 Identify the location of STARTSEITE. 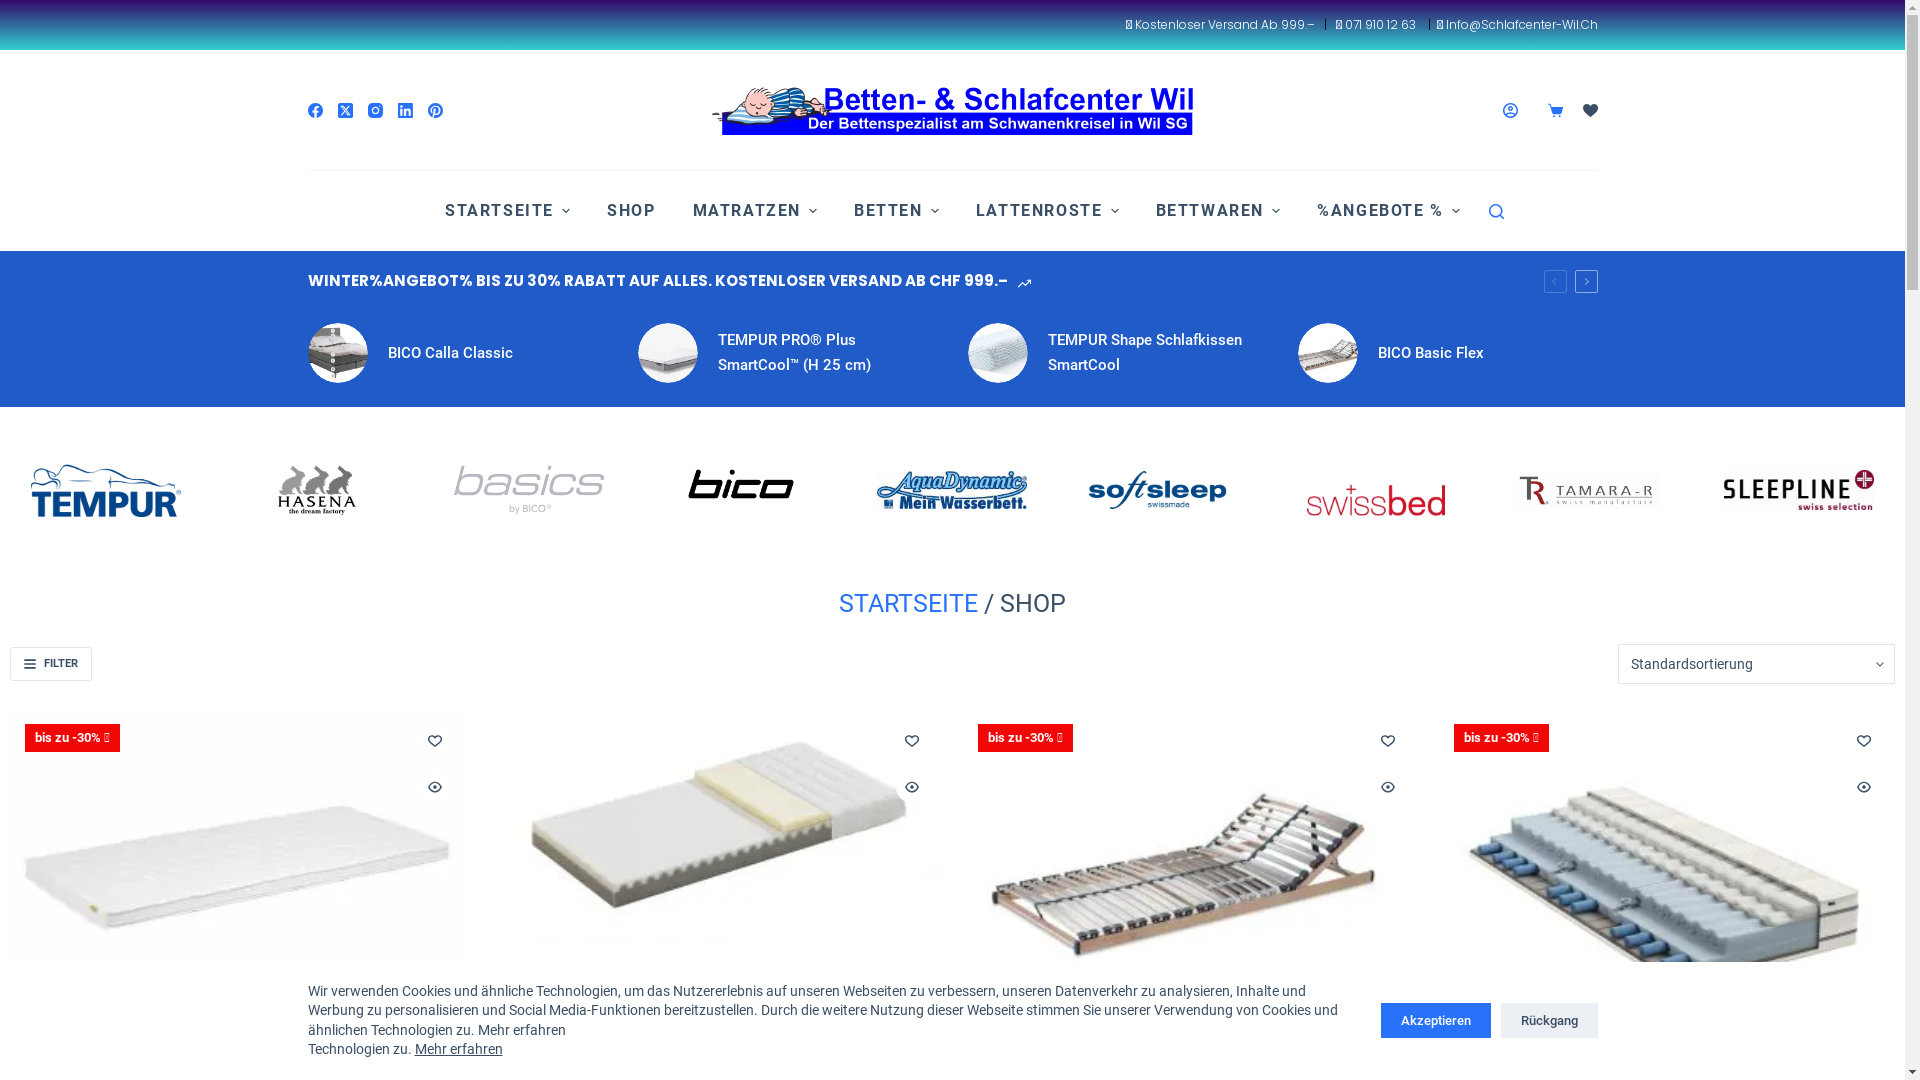
(908, 604).